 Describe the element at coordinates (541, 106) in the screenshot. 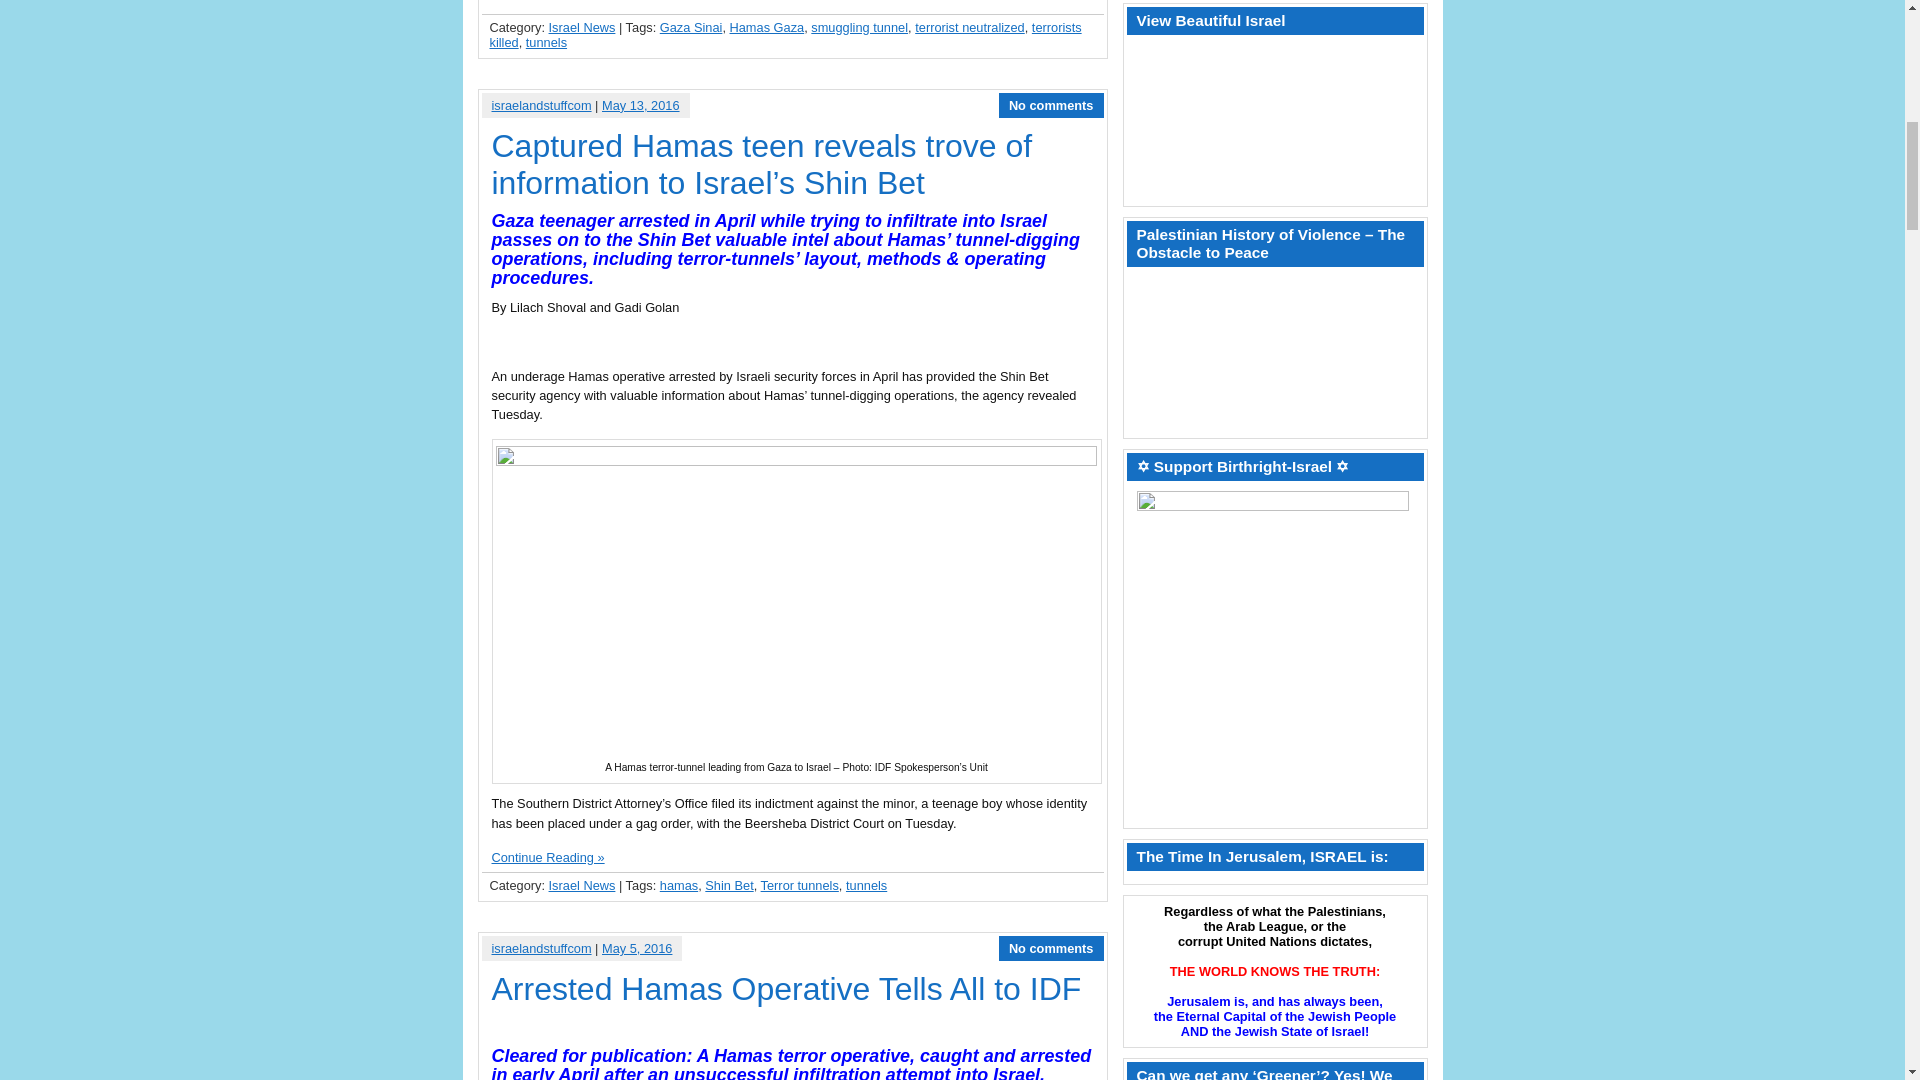

I see `Posts by israelandstuffcom` at that location.